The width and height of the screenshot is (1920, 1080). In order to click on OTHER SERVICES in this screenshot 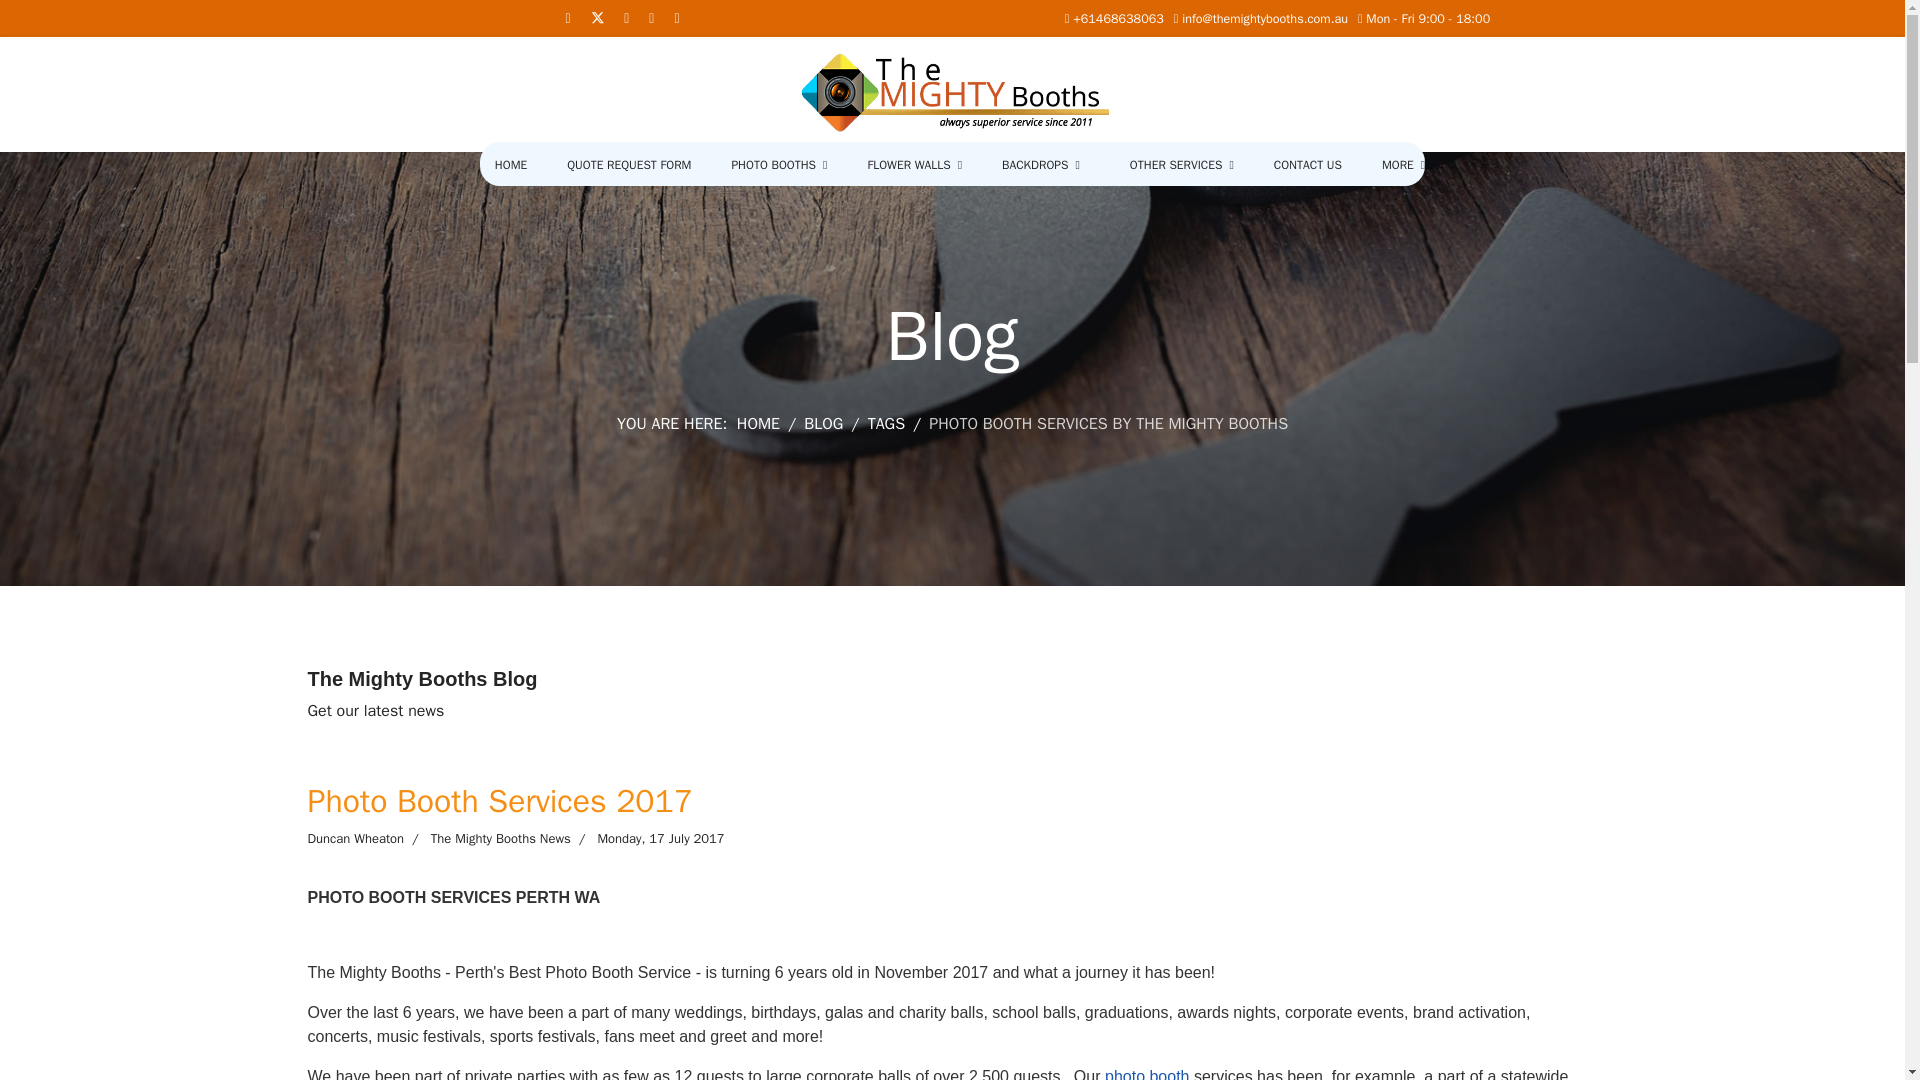, I will do `click(1182, 164)`.